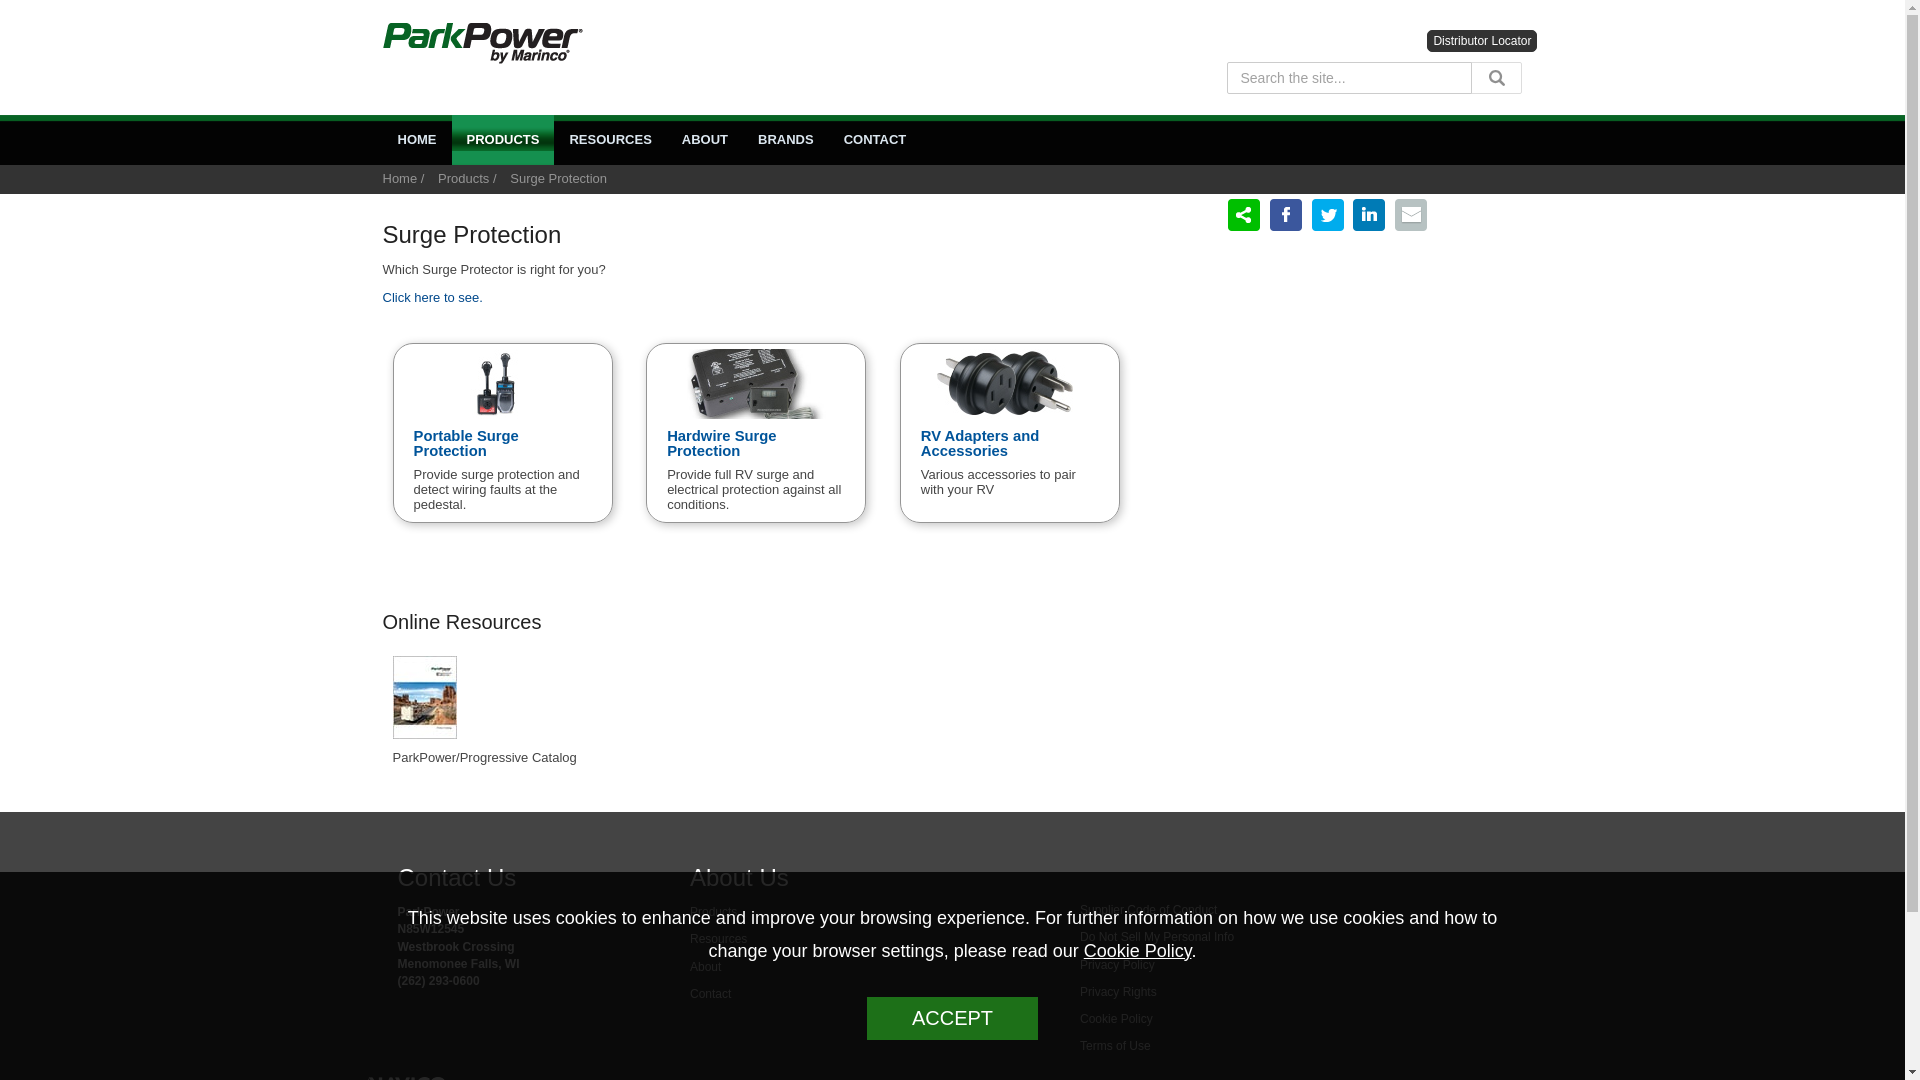 Image resolution: width=1920 pixels, height=1080 pixels. Describe the element at coordinates (1116, 1018) in the screenshot. I see `Cookie Policy` at that location.